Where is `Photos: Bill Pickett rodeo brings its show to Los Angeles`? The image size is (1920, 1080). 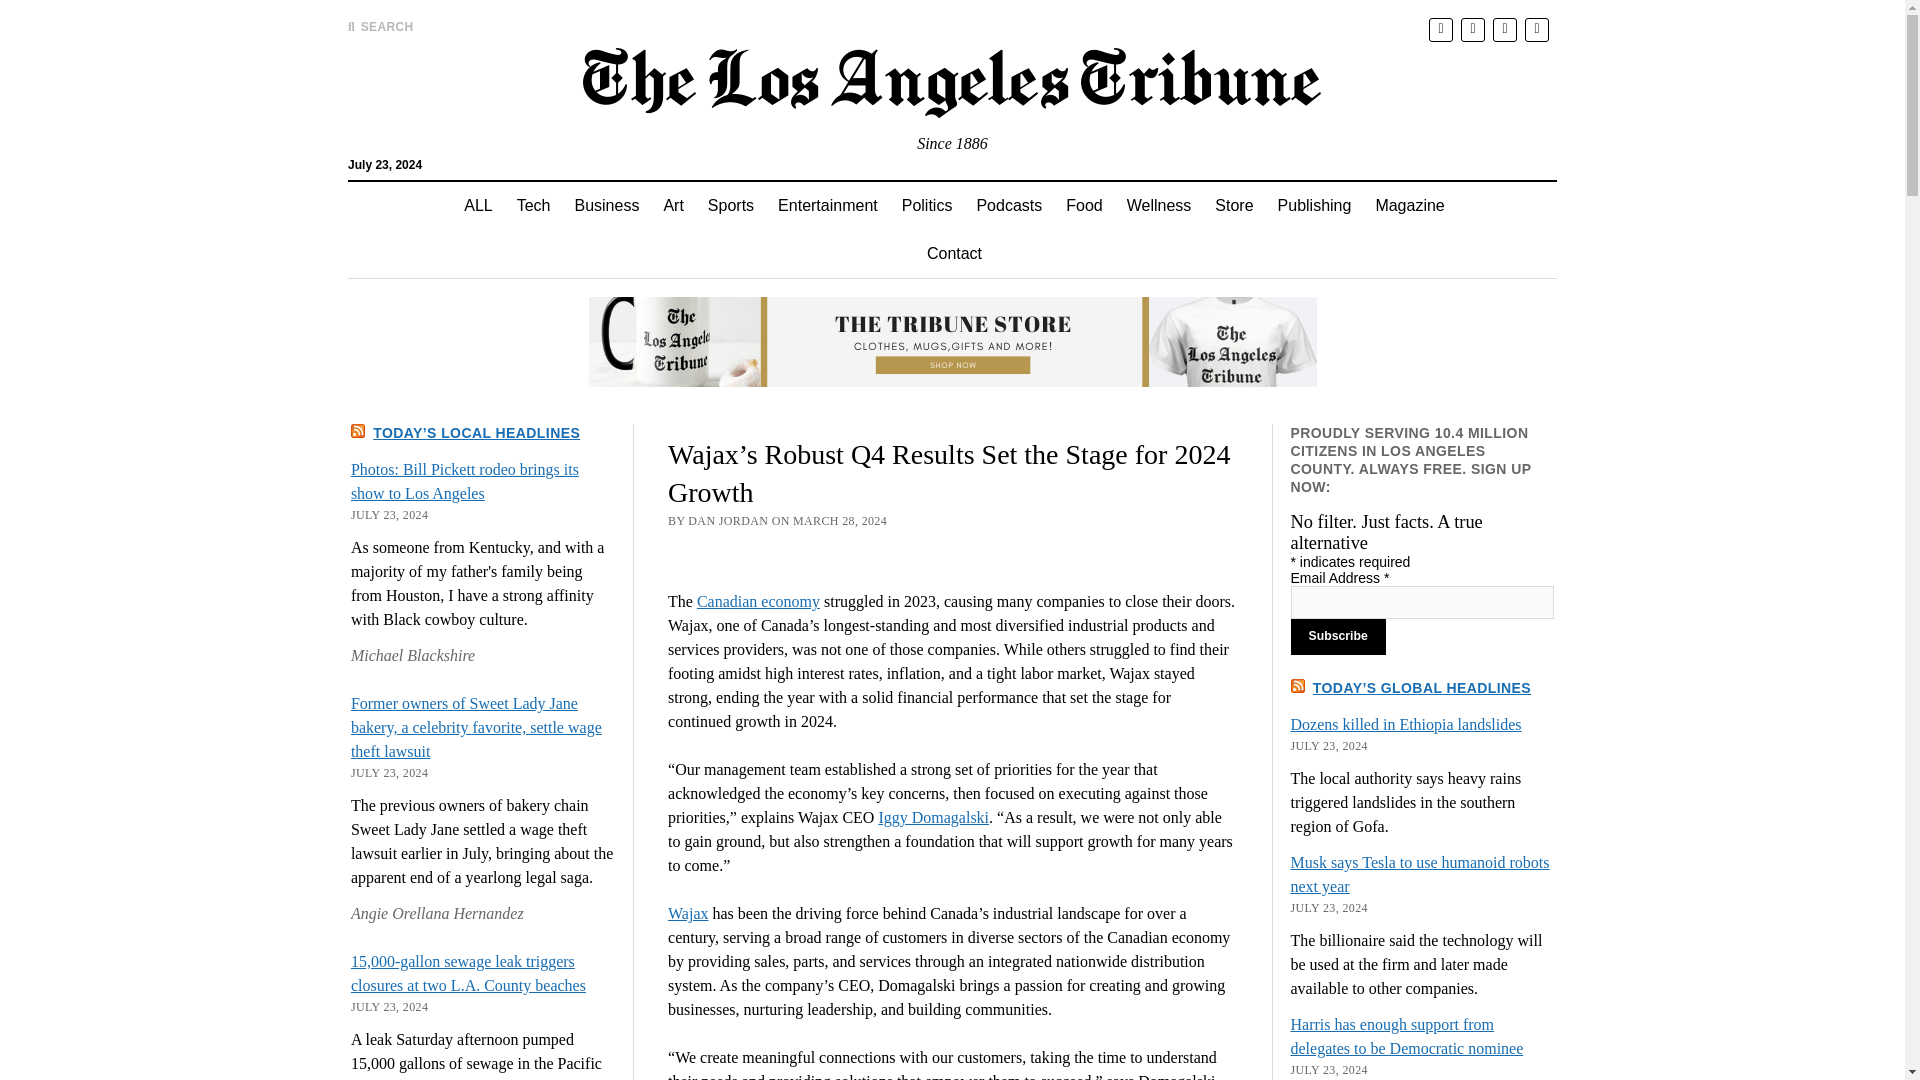 Photos: Bill Pickett rodeo brings its show to Los Angeles is located at coordinates (465, 482).